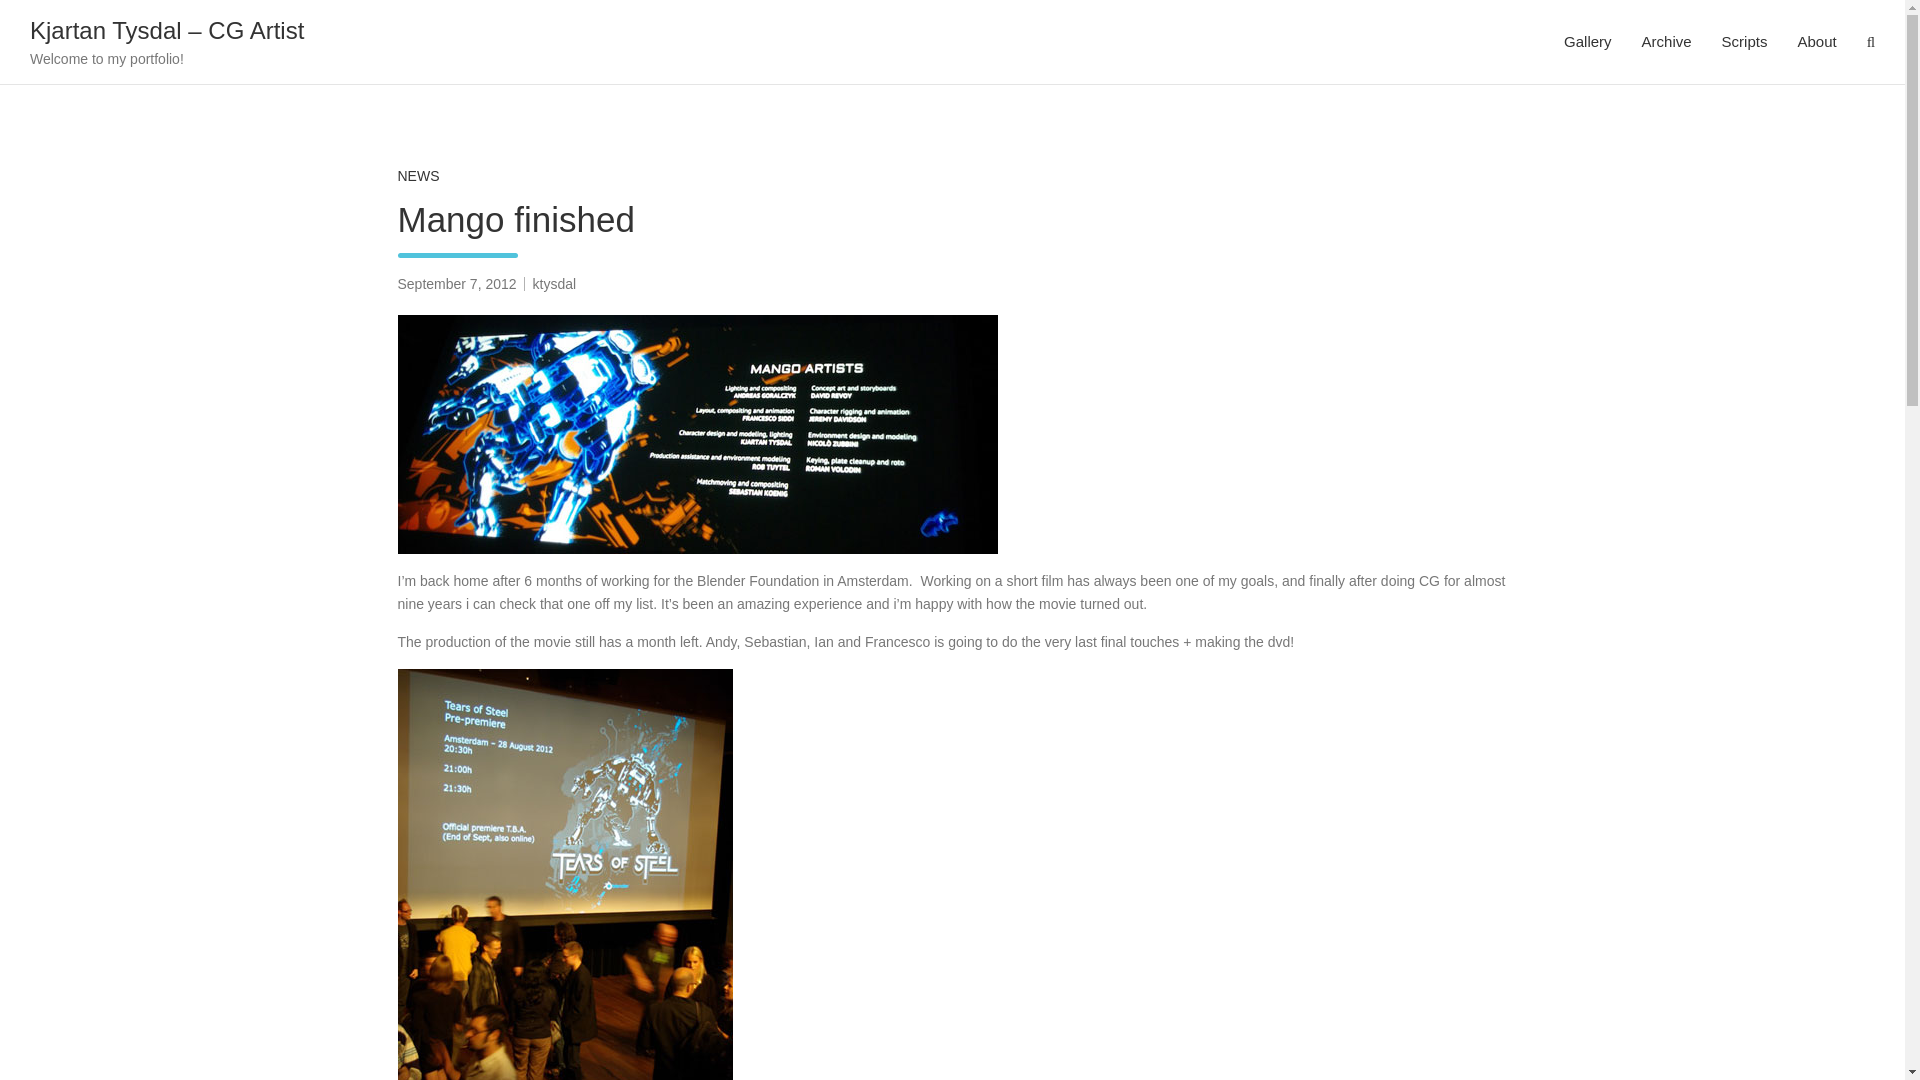 The image size is (1920, 1080). I want to click on Mango Pre-Premiere, so click(698, 434).